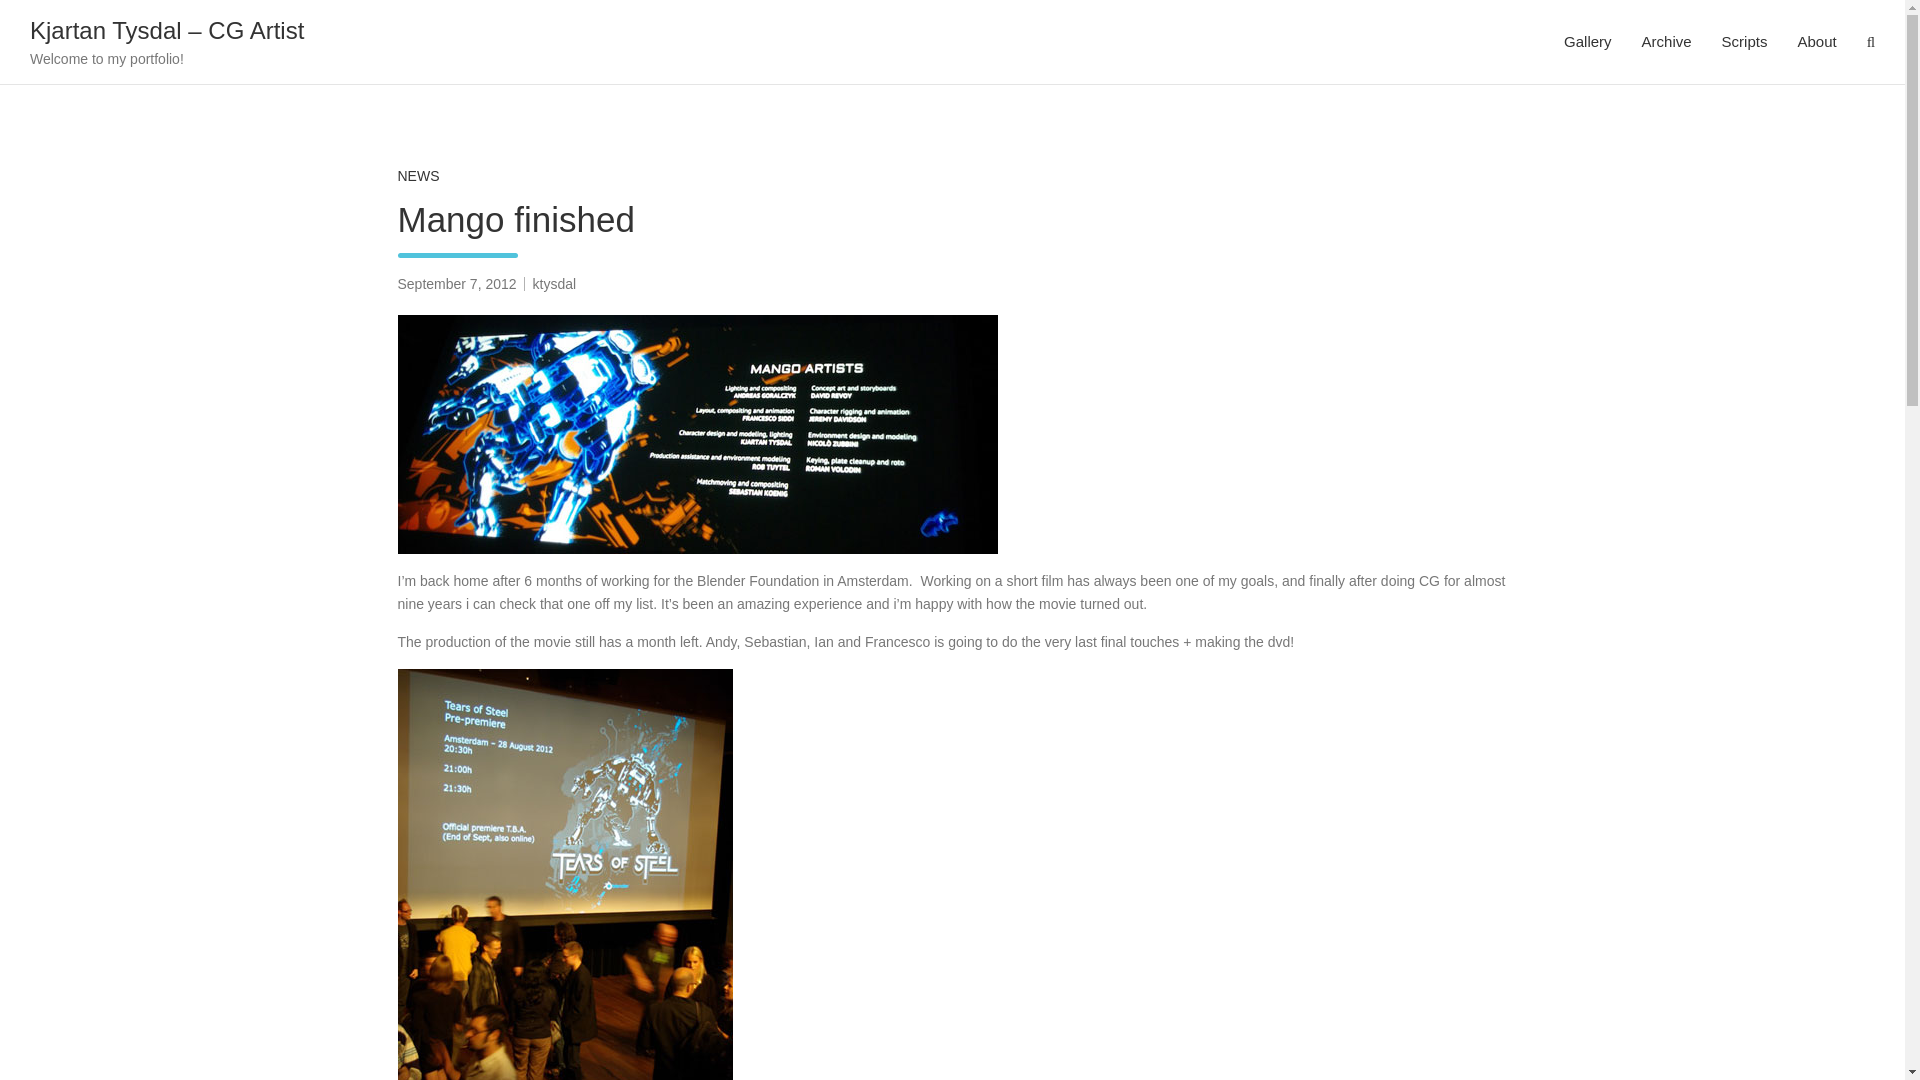 The image size is (1920, 1080). I want to click on Mango Pre-Premiere, so click(698, 434).